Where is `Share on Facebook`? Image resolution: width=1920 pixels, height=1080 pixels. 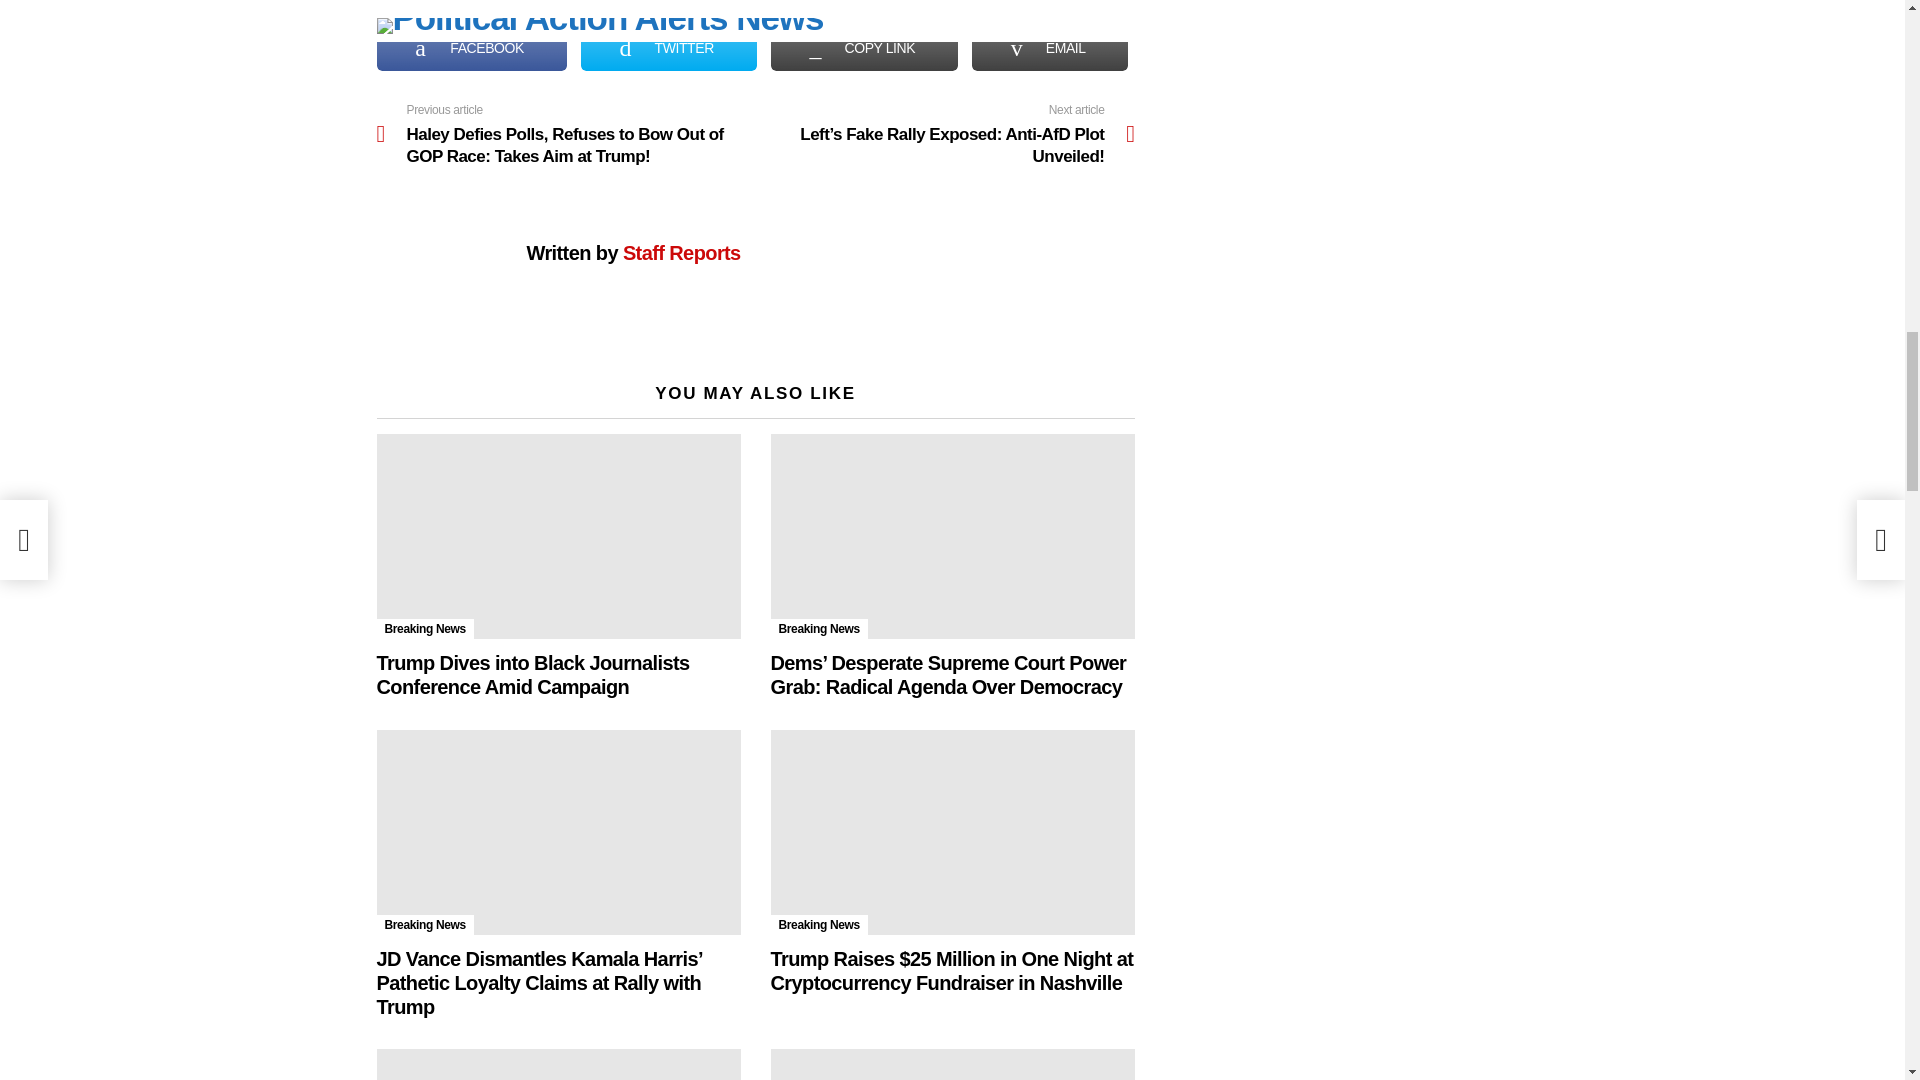 Share on Facebook is located at coordinates (471, 48).